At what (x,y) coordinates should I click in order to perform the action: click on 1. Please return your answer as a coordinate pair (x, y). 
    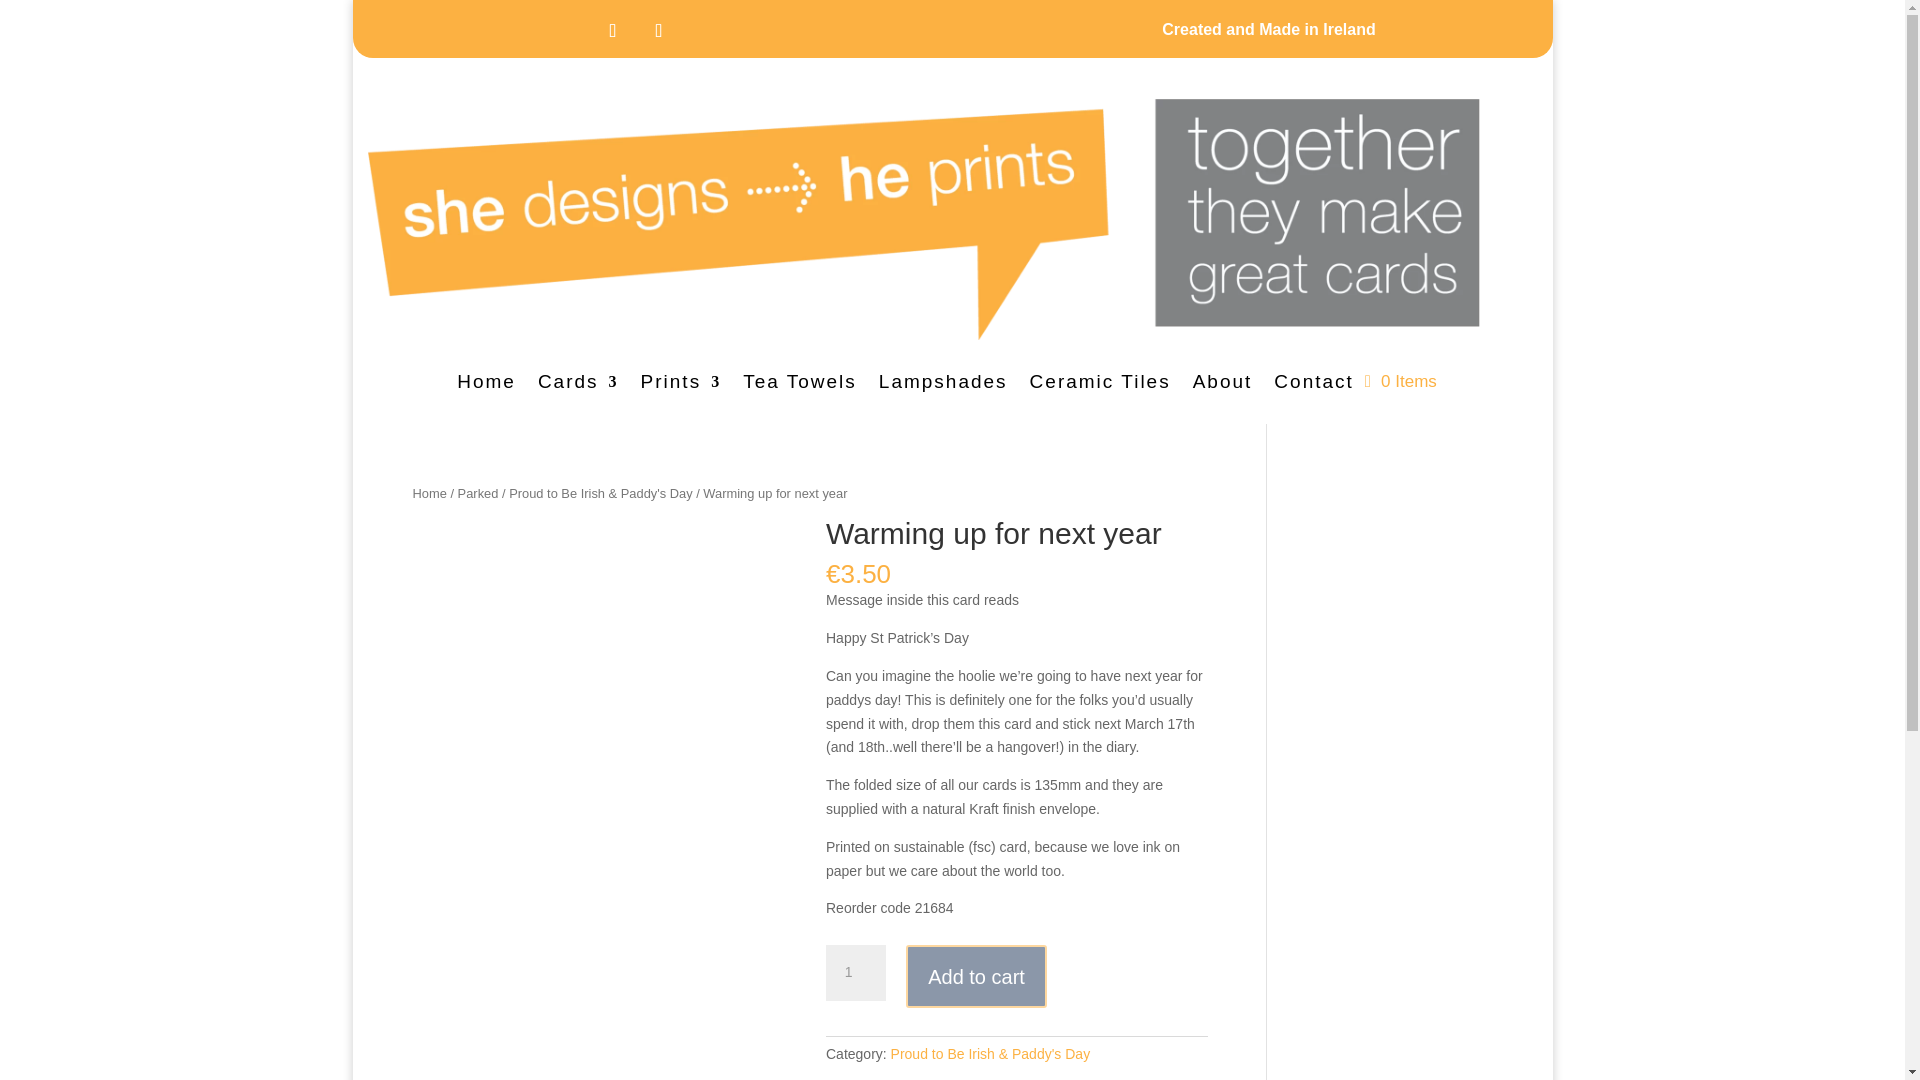
    Looking at the image, I should click on (855, 973).